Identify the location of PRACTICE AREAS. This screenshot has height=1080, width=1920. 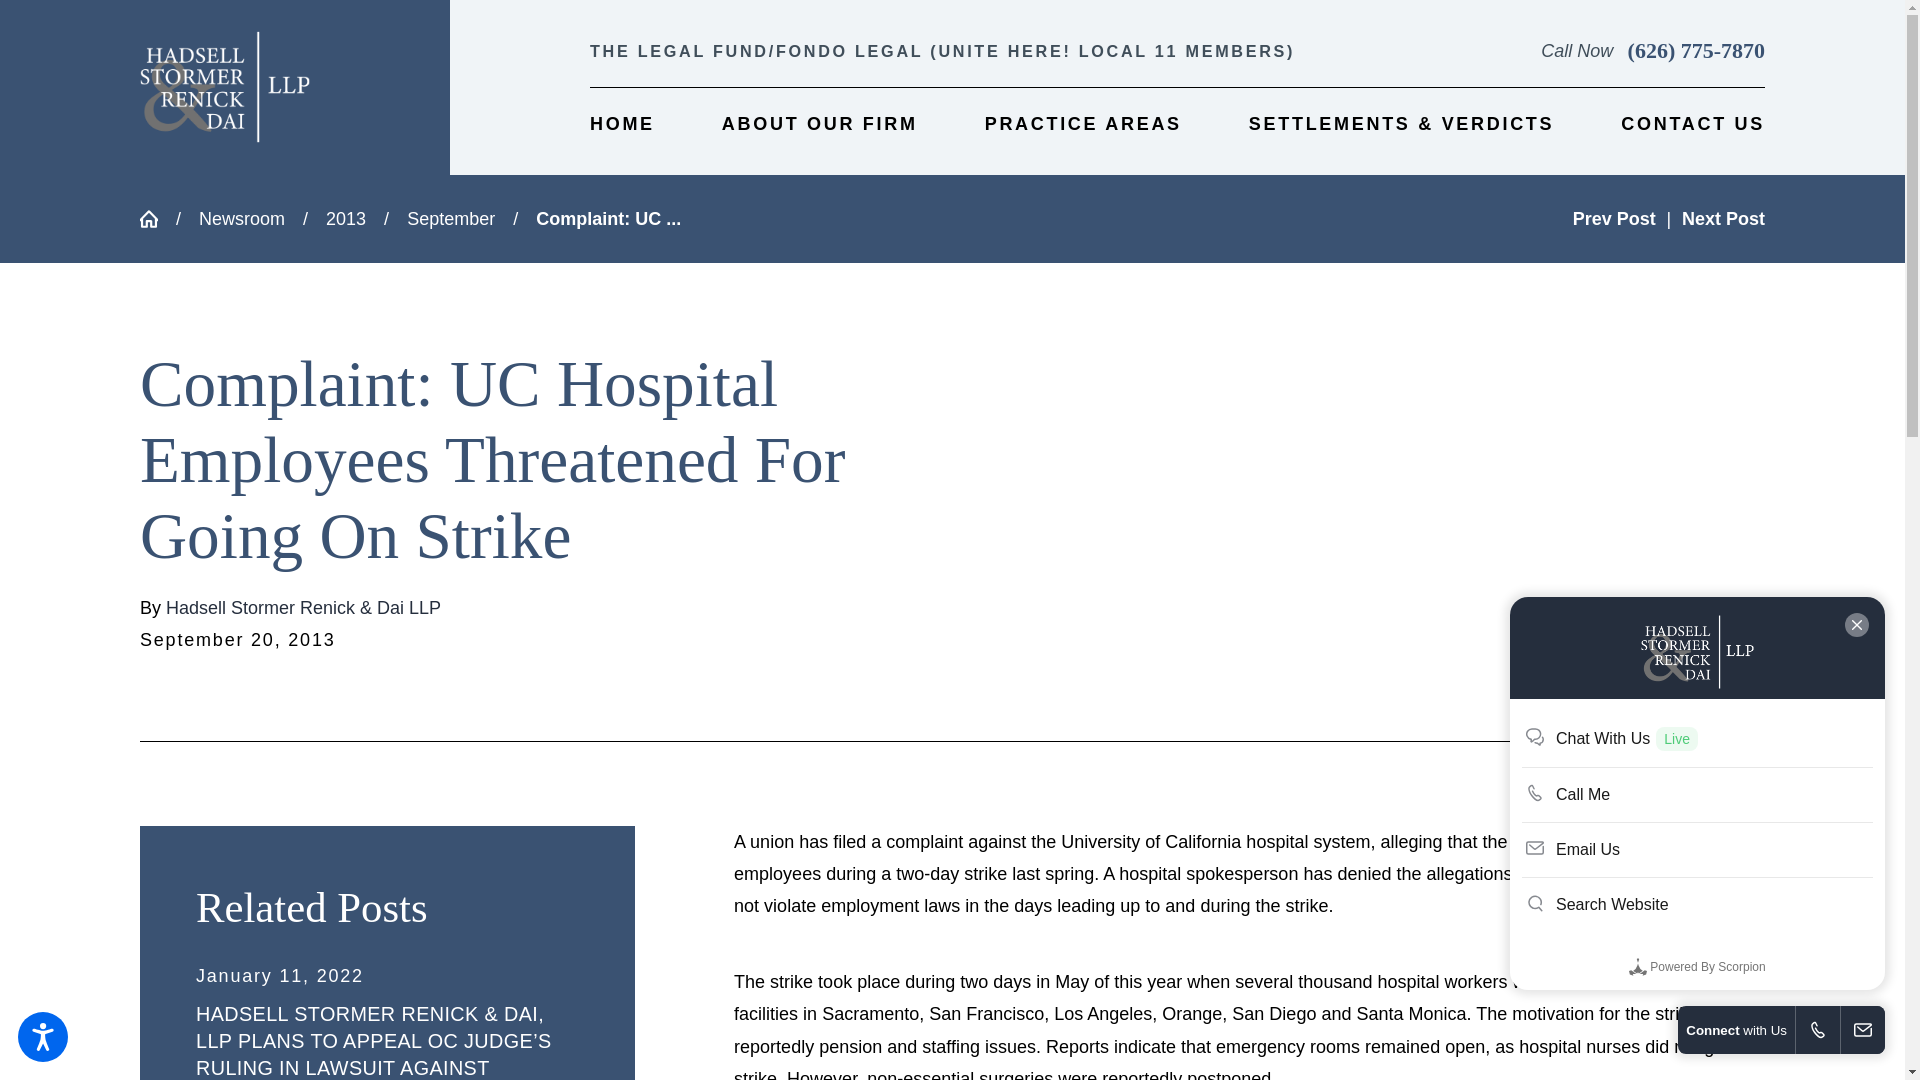
(1083, 125).